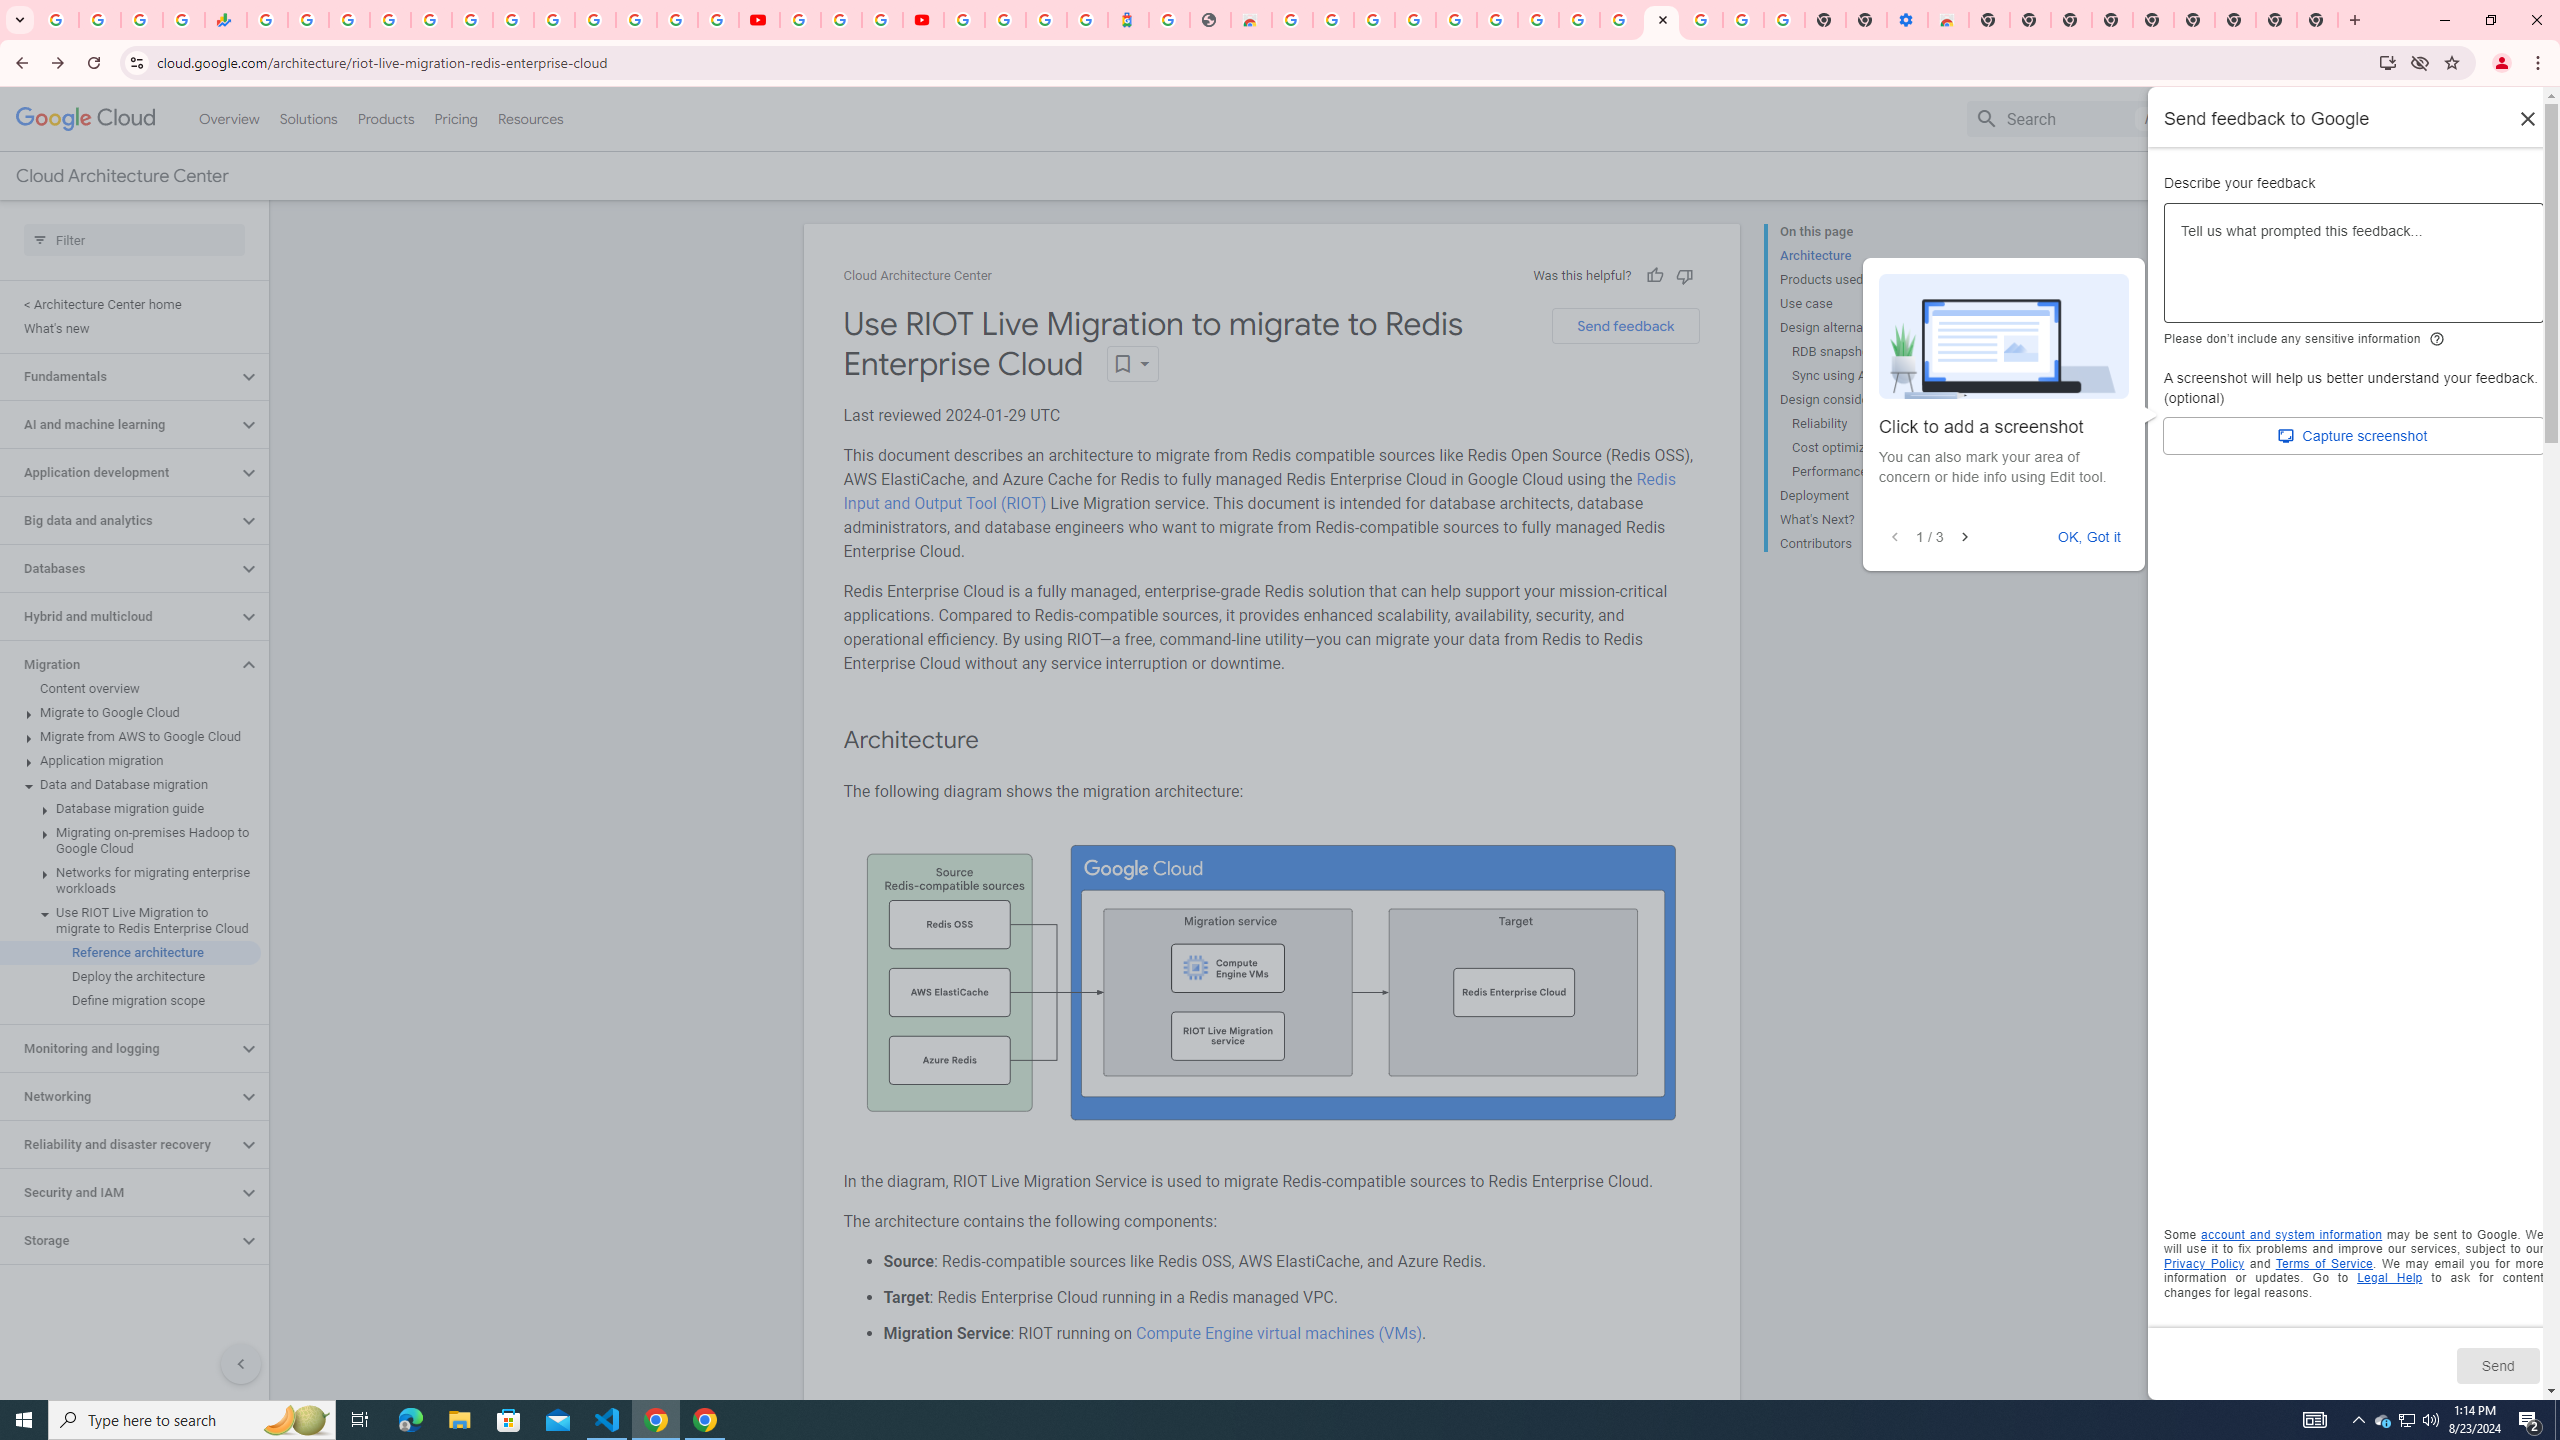  Describe the element at coordinates (998, 741) in the screenshot. I see `Copy link to this section: Architecture` at that location.